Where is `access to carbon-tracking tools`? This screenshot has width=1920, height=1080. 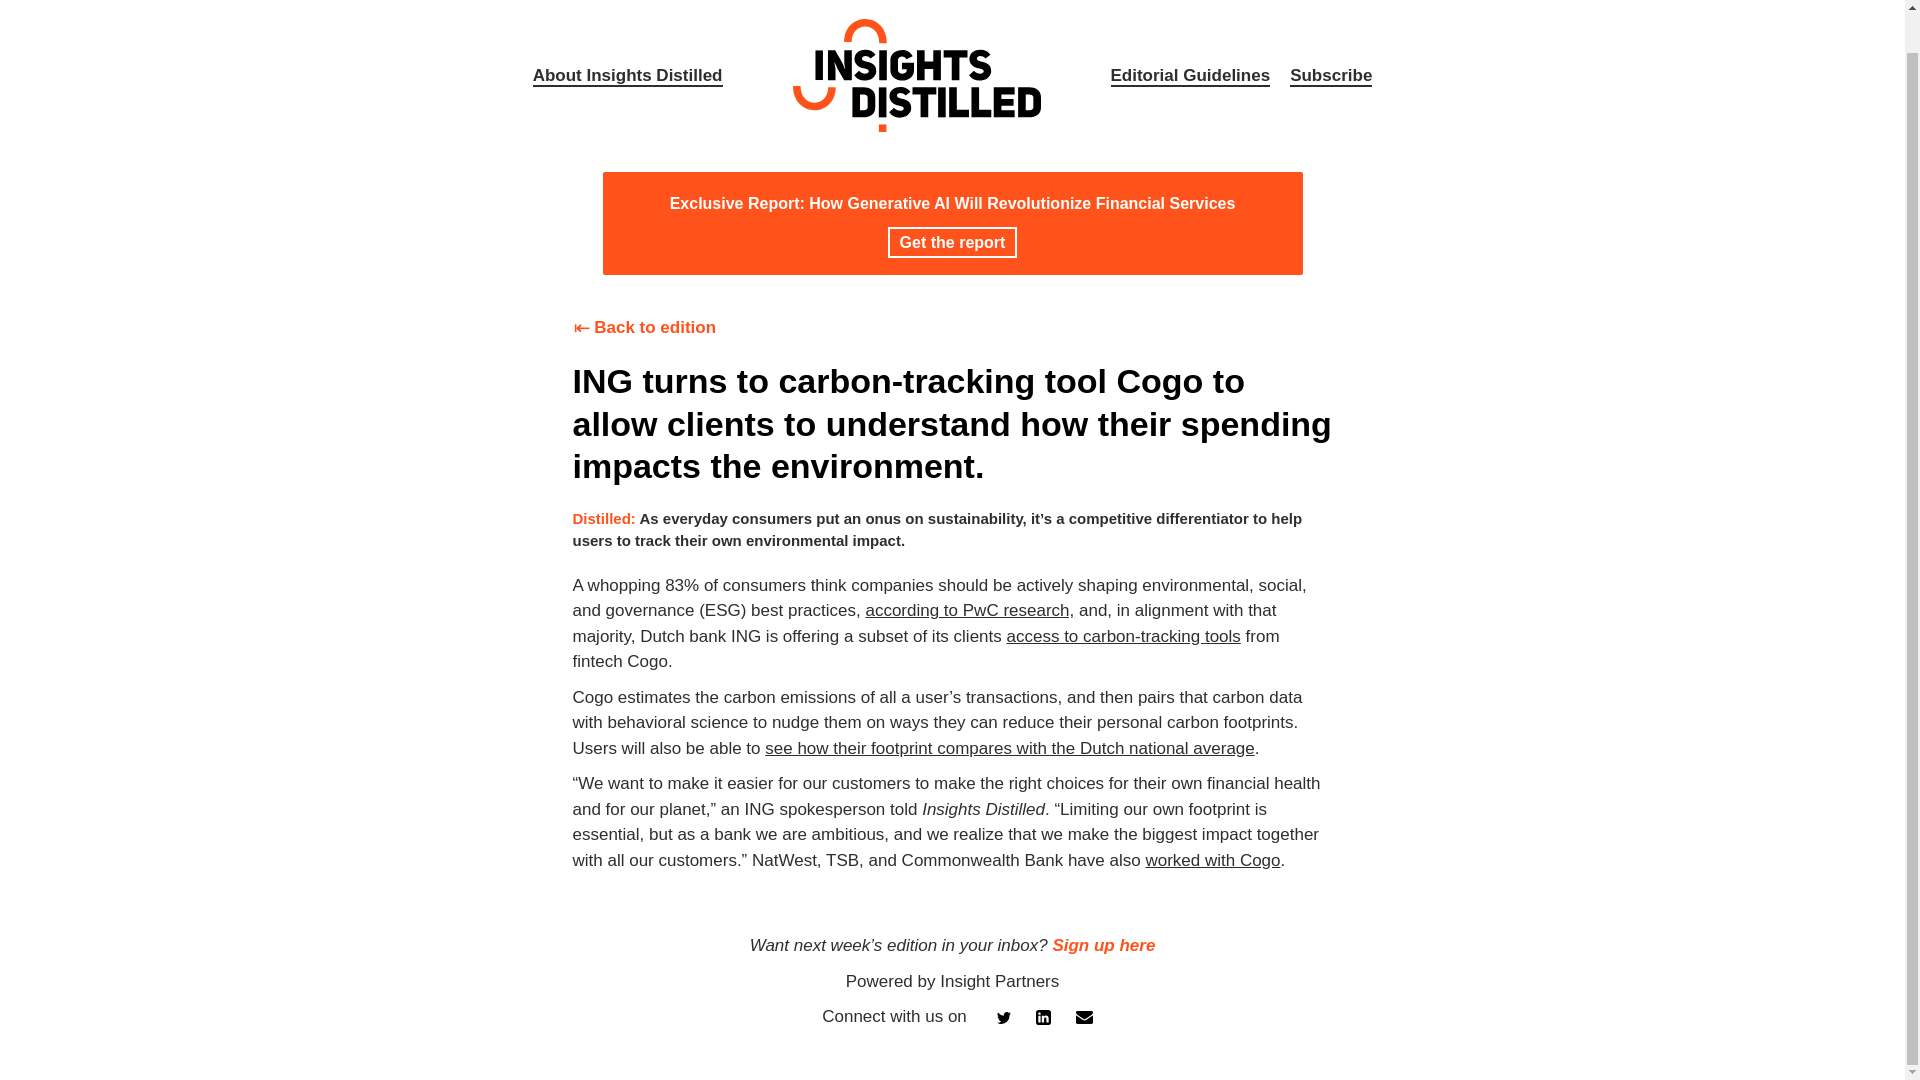
access to carbon-tracking tools is located at coordinates (1123, 636).